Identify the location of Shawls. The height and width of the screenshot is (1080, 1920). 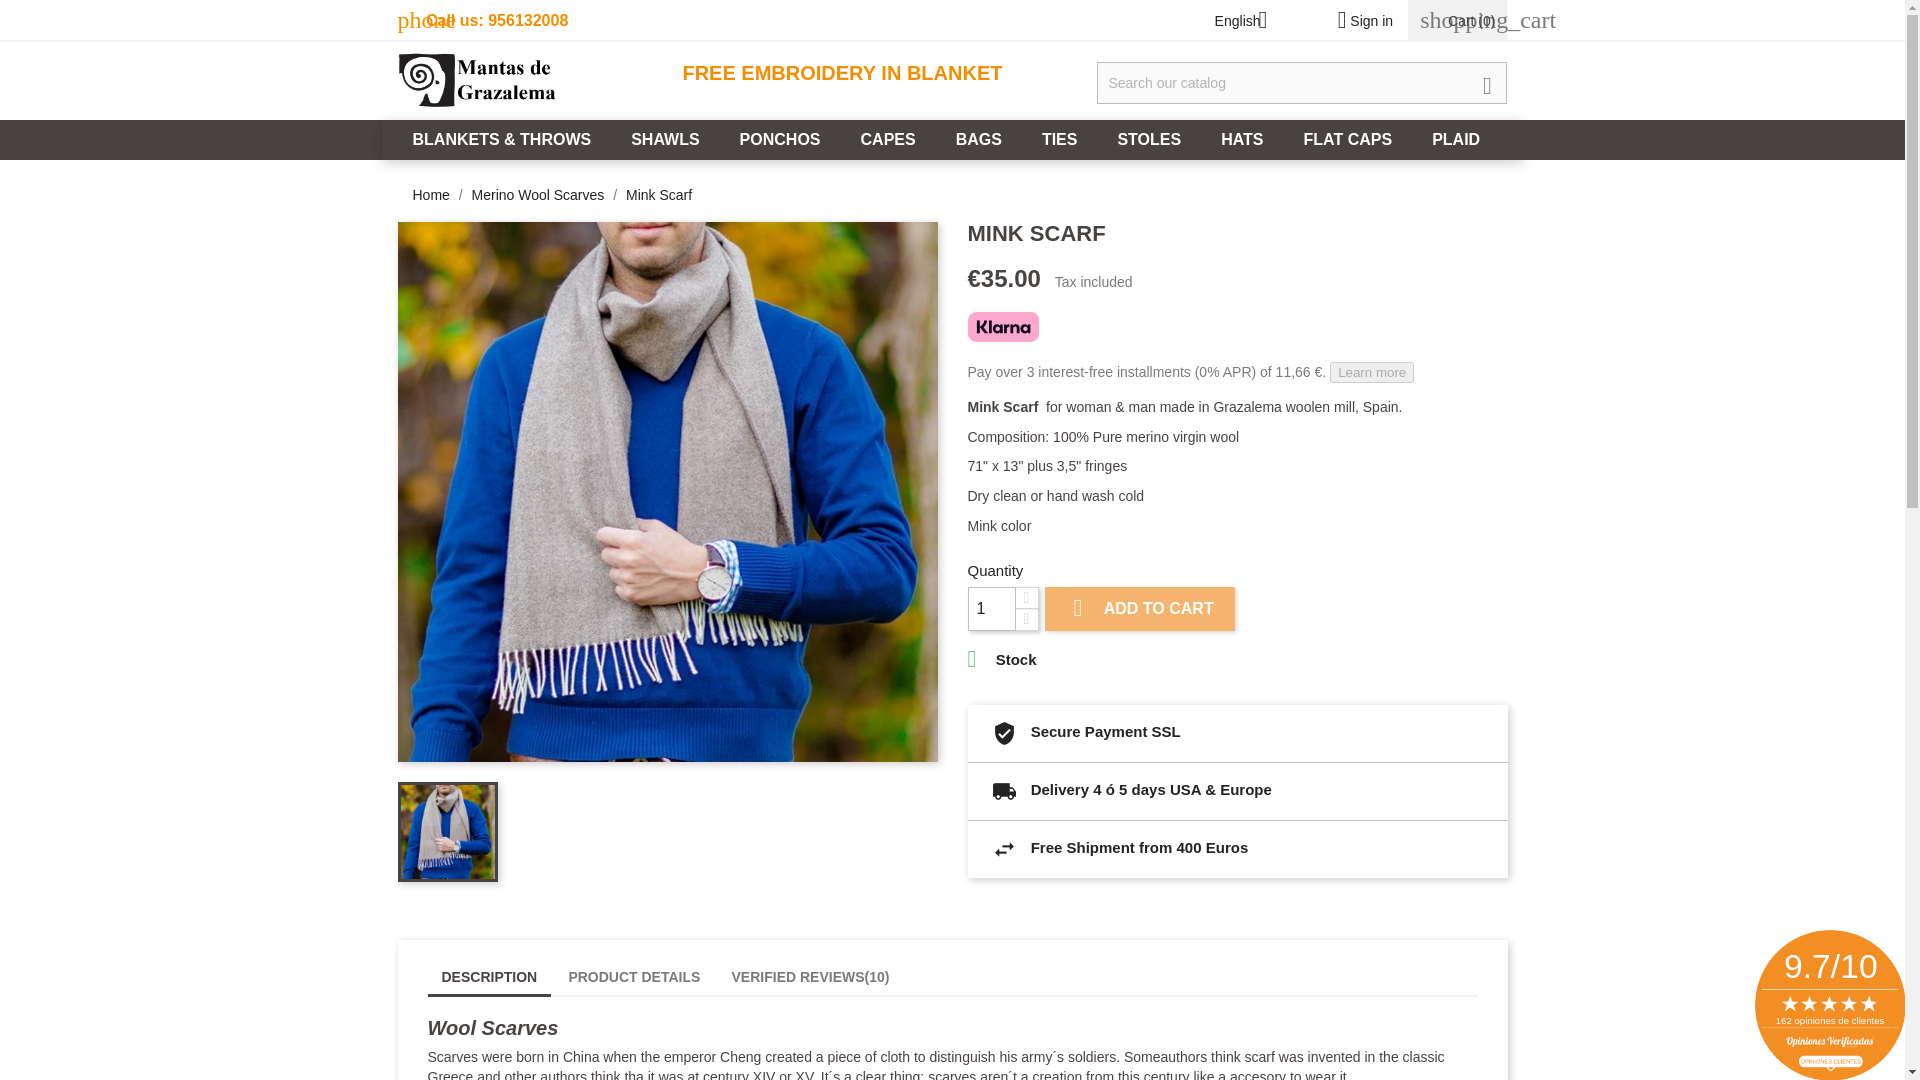
(664, 139).